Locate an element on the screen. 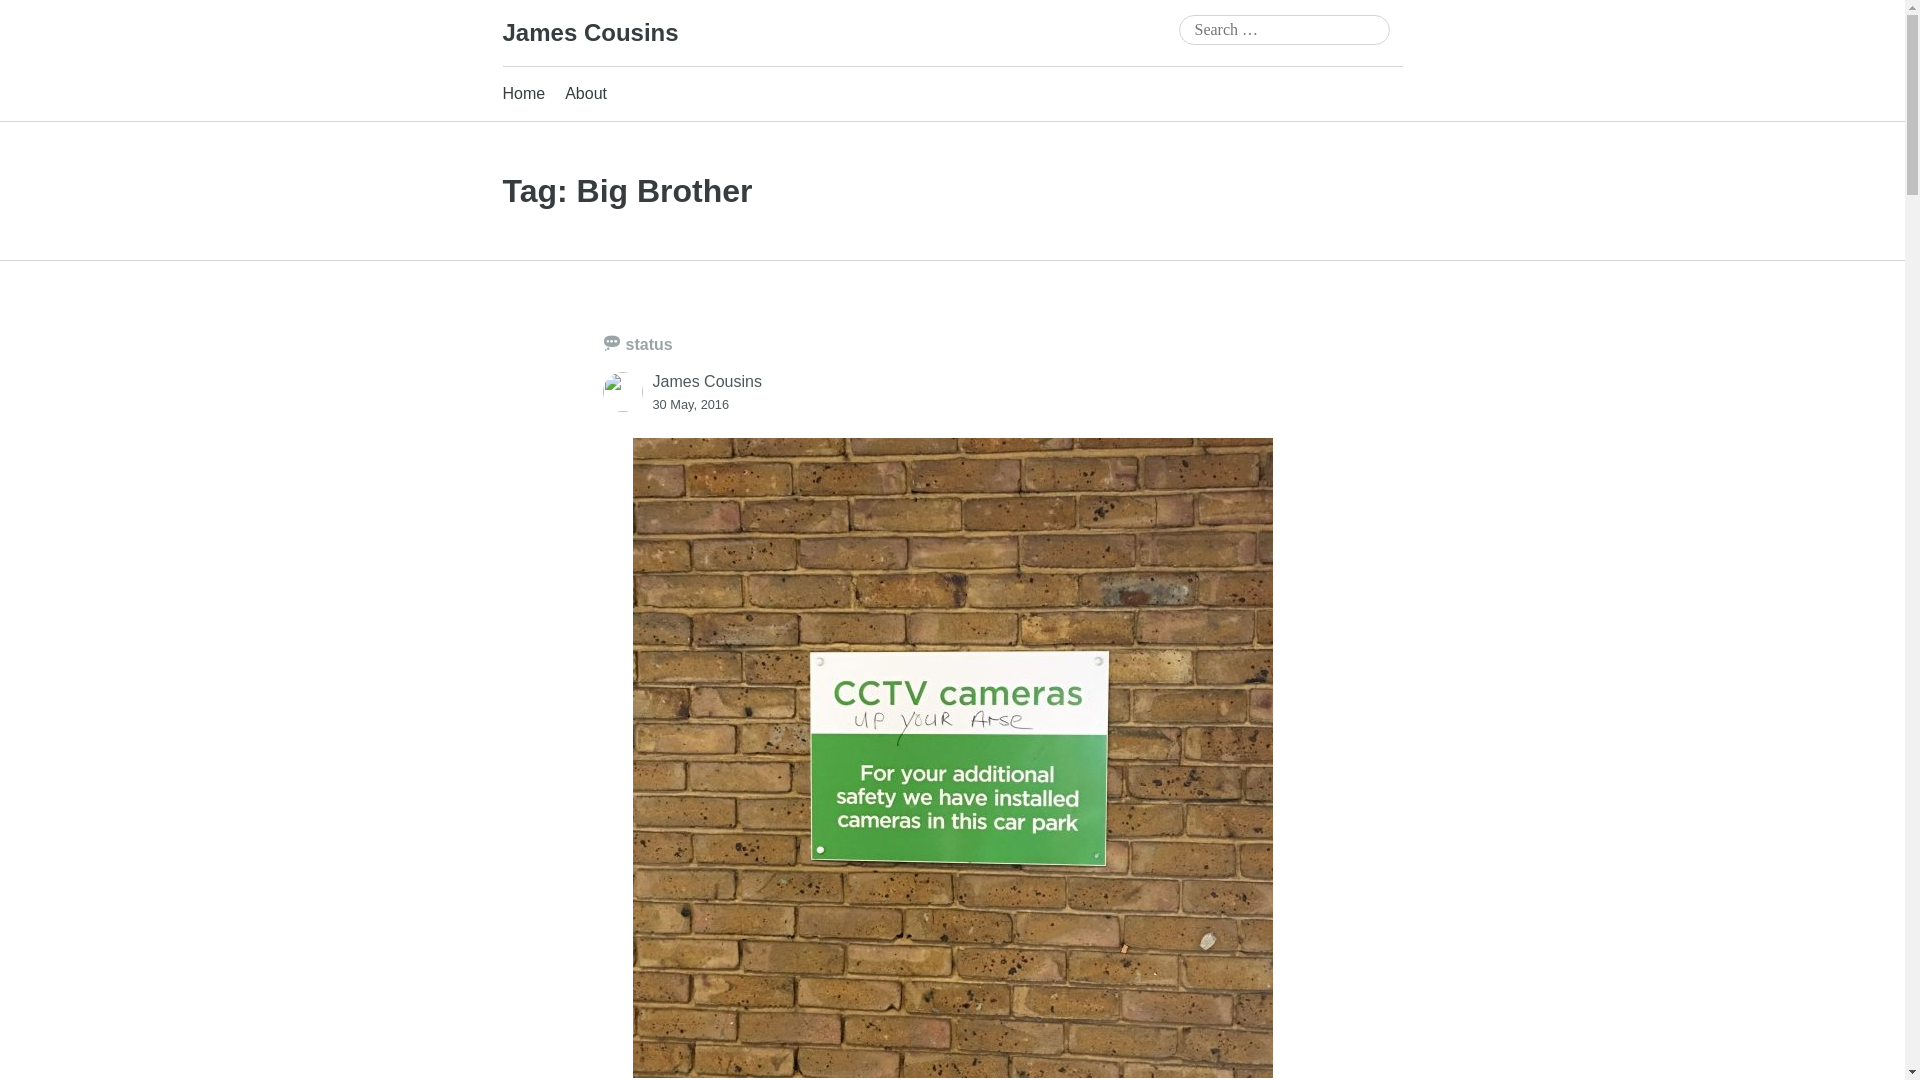 The height and width of the screenshot is (1080, 1920). About is located at coordinates (585, 94).